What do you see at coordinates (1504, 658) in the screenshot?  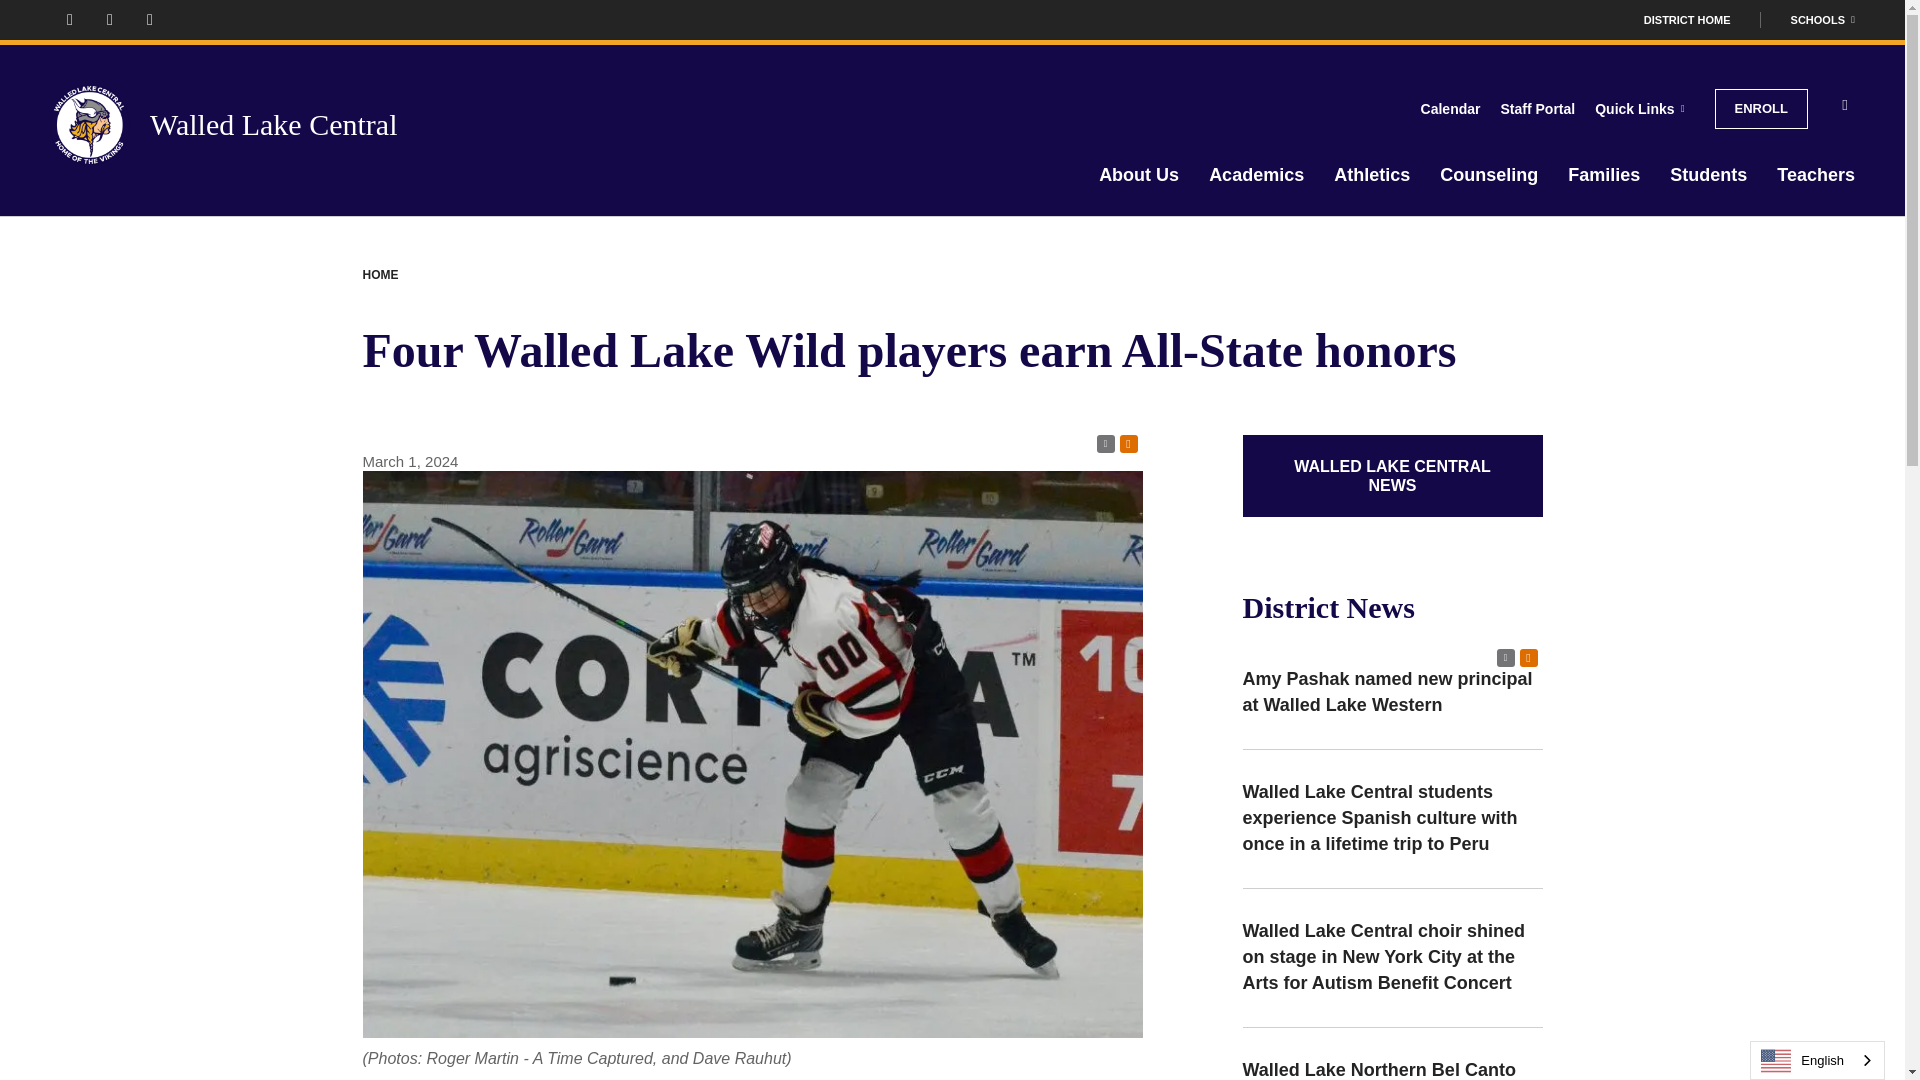 I see `RSS` at bounding box center [1504, 658].